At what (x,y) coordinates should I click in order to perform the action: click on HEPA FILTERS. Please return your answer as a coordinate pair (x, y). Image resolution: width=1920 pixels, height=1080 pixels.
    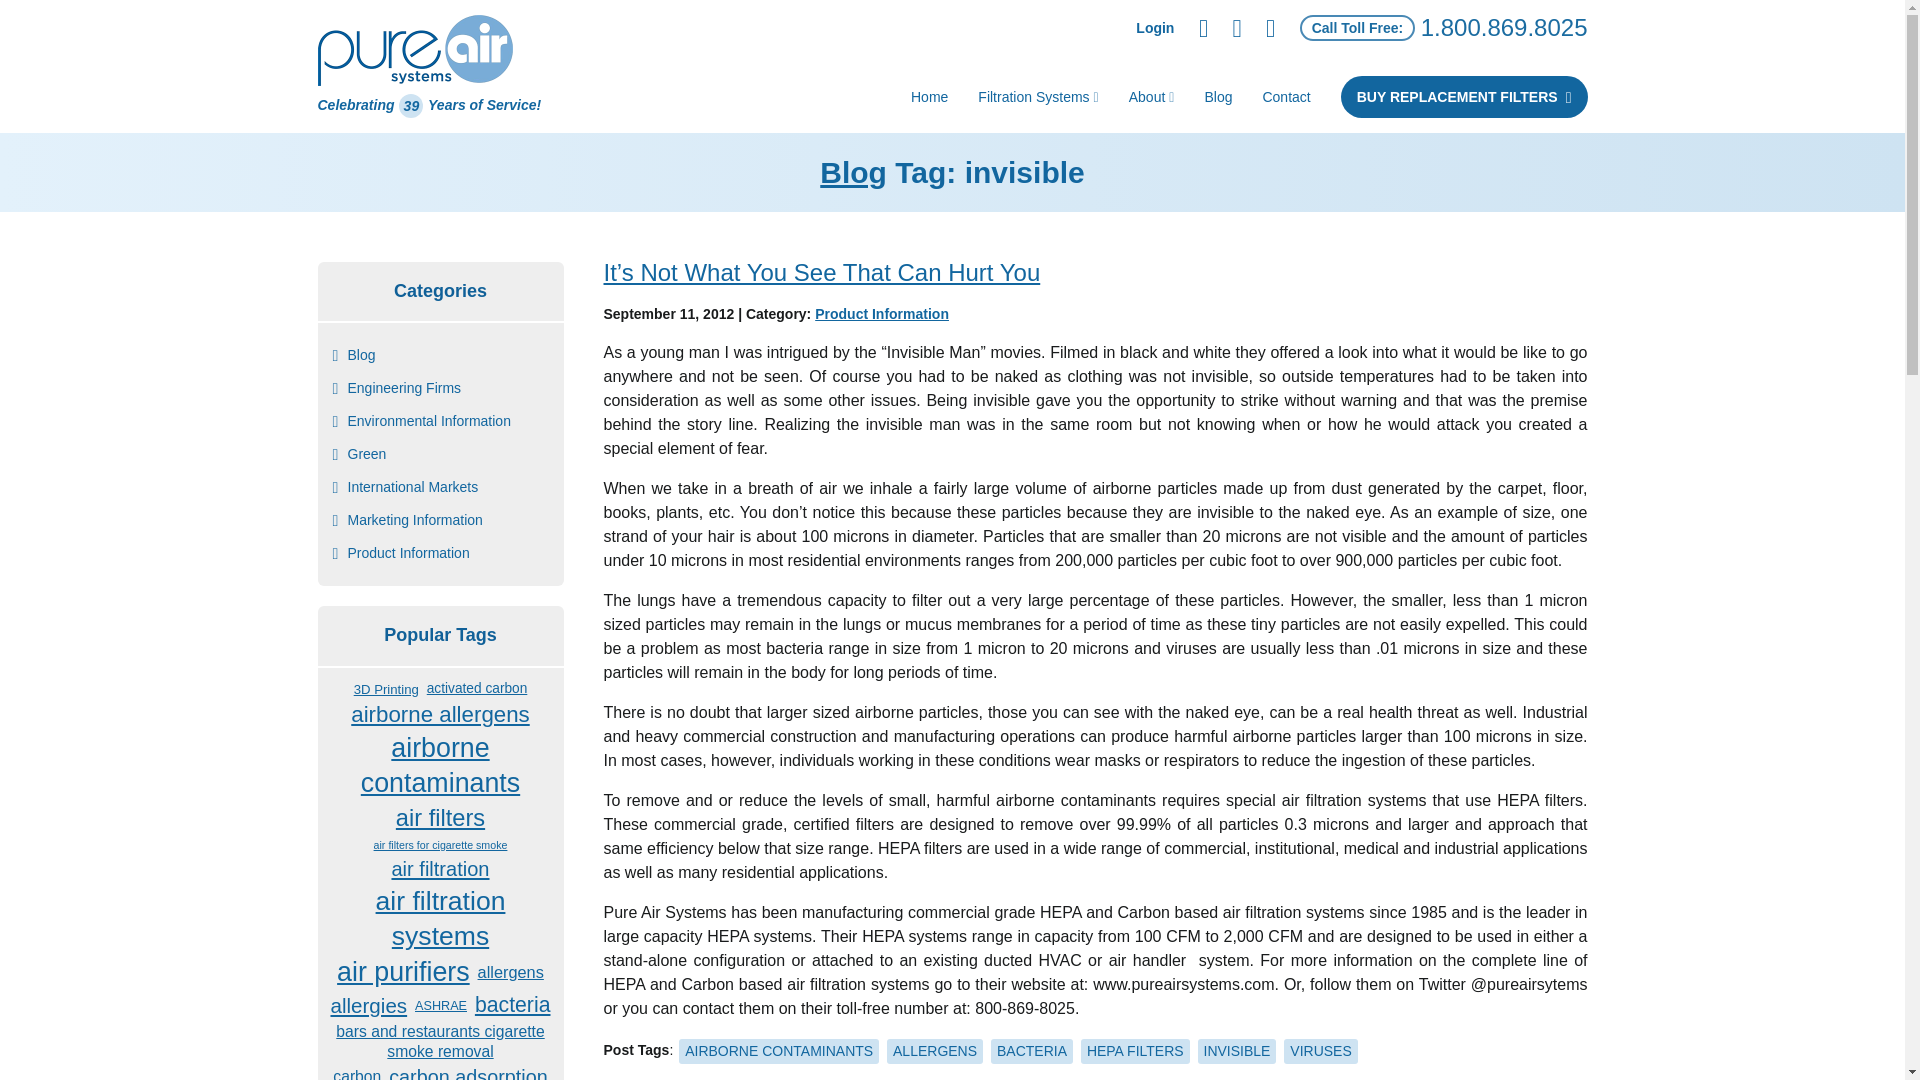
    Looking at the image, I should click on (1135, 1050).